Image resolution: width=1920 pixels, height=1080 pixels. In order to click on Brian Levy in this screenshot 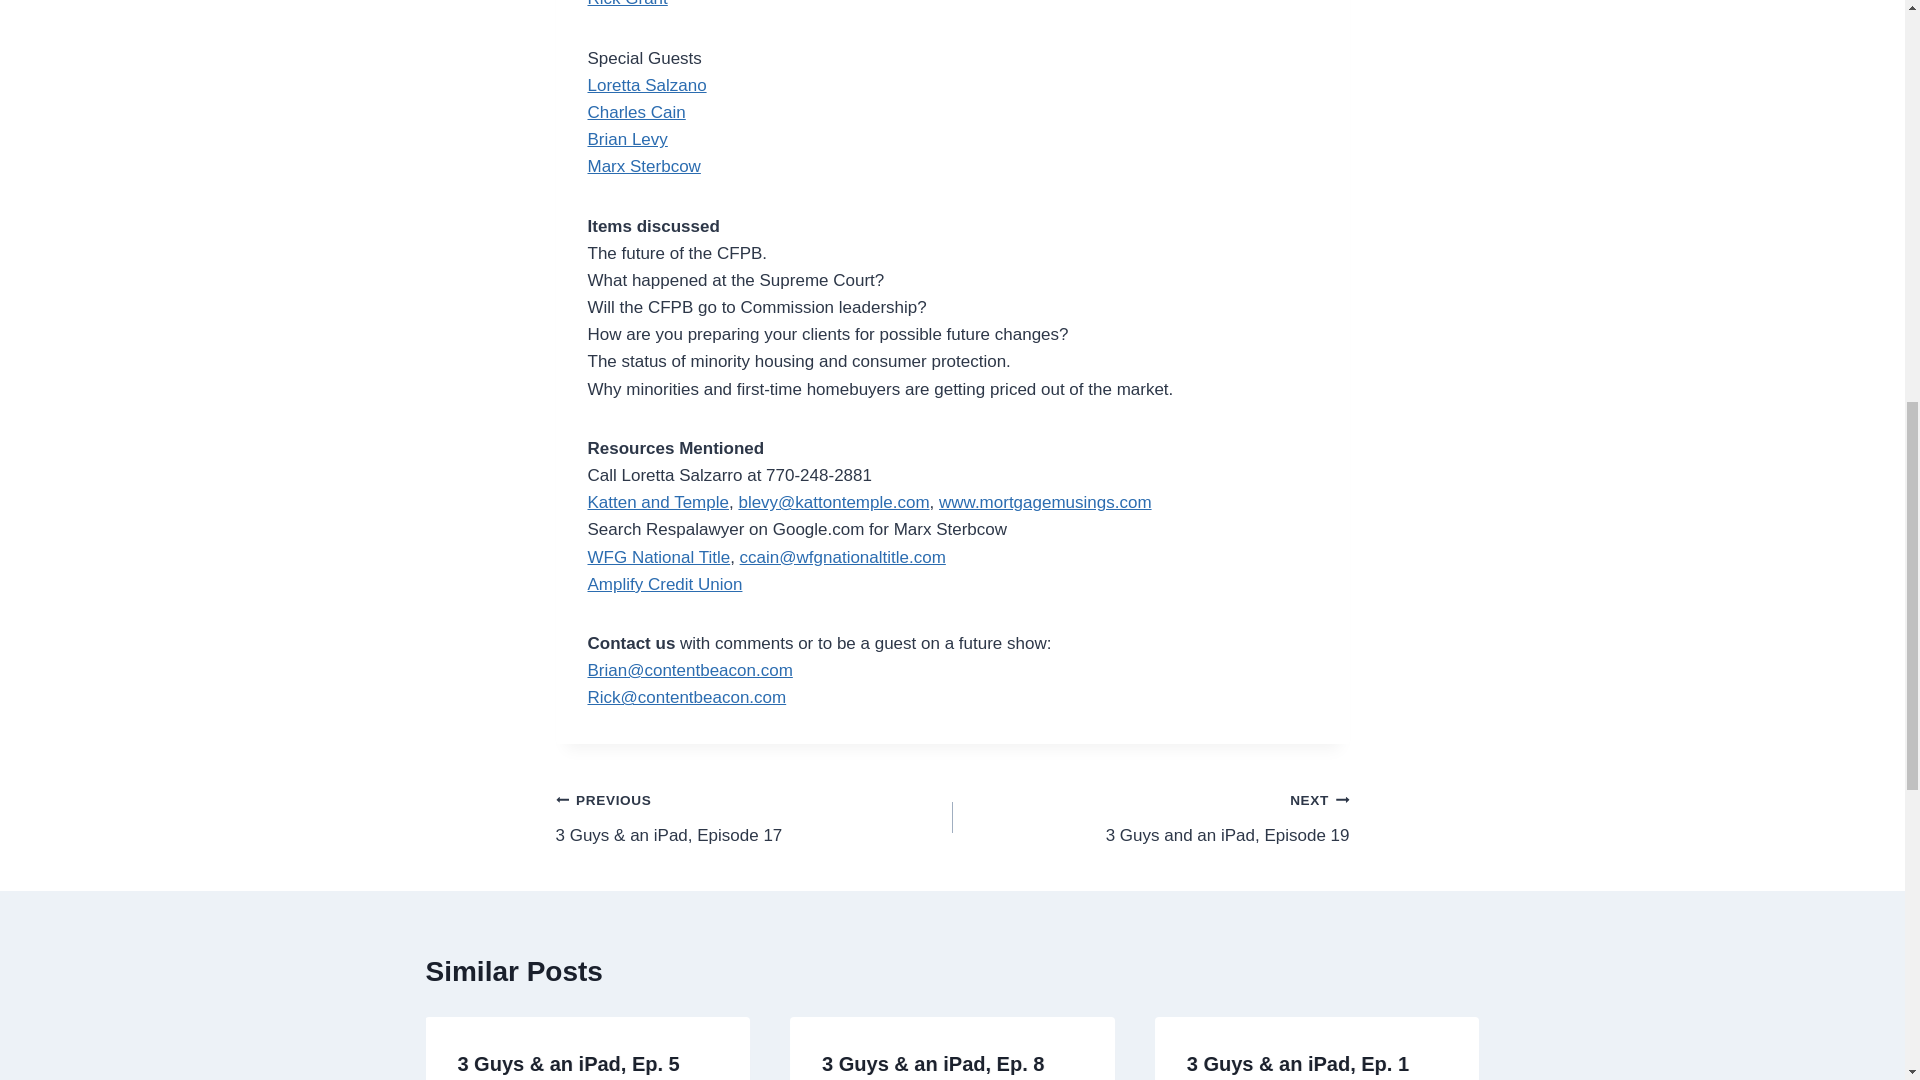, I will do `click(628, 139)`.